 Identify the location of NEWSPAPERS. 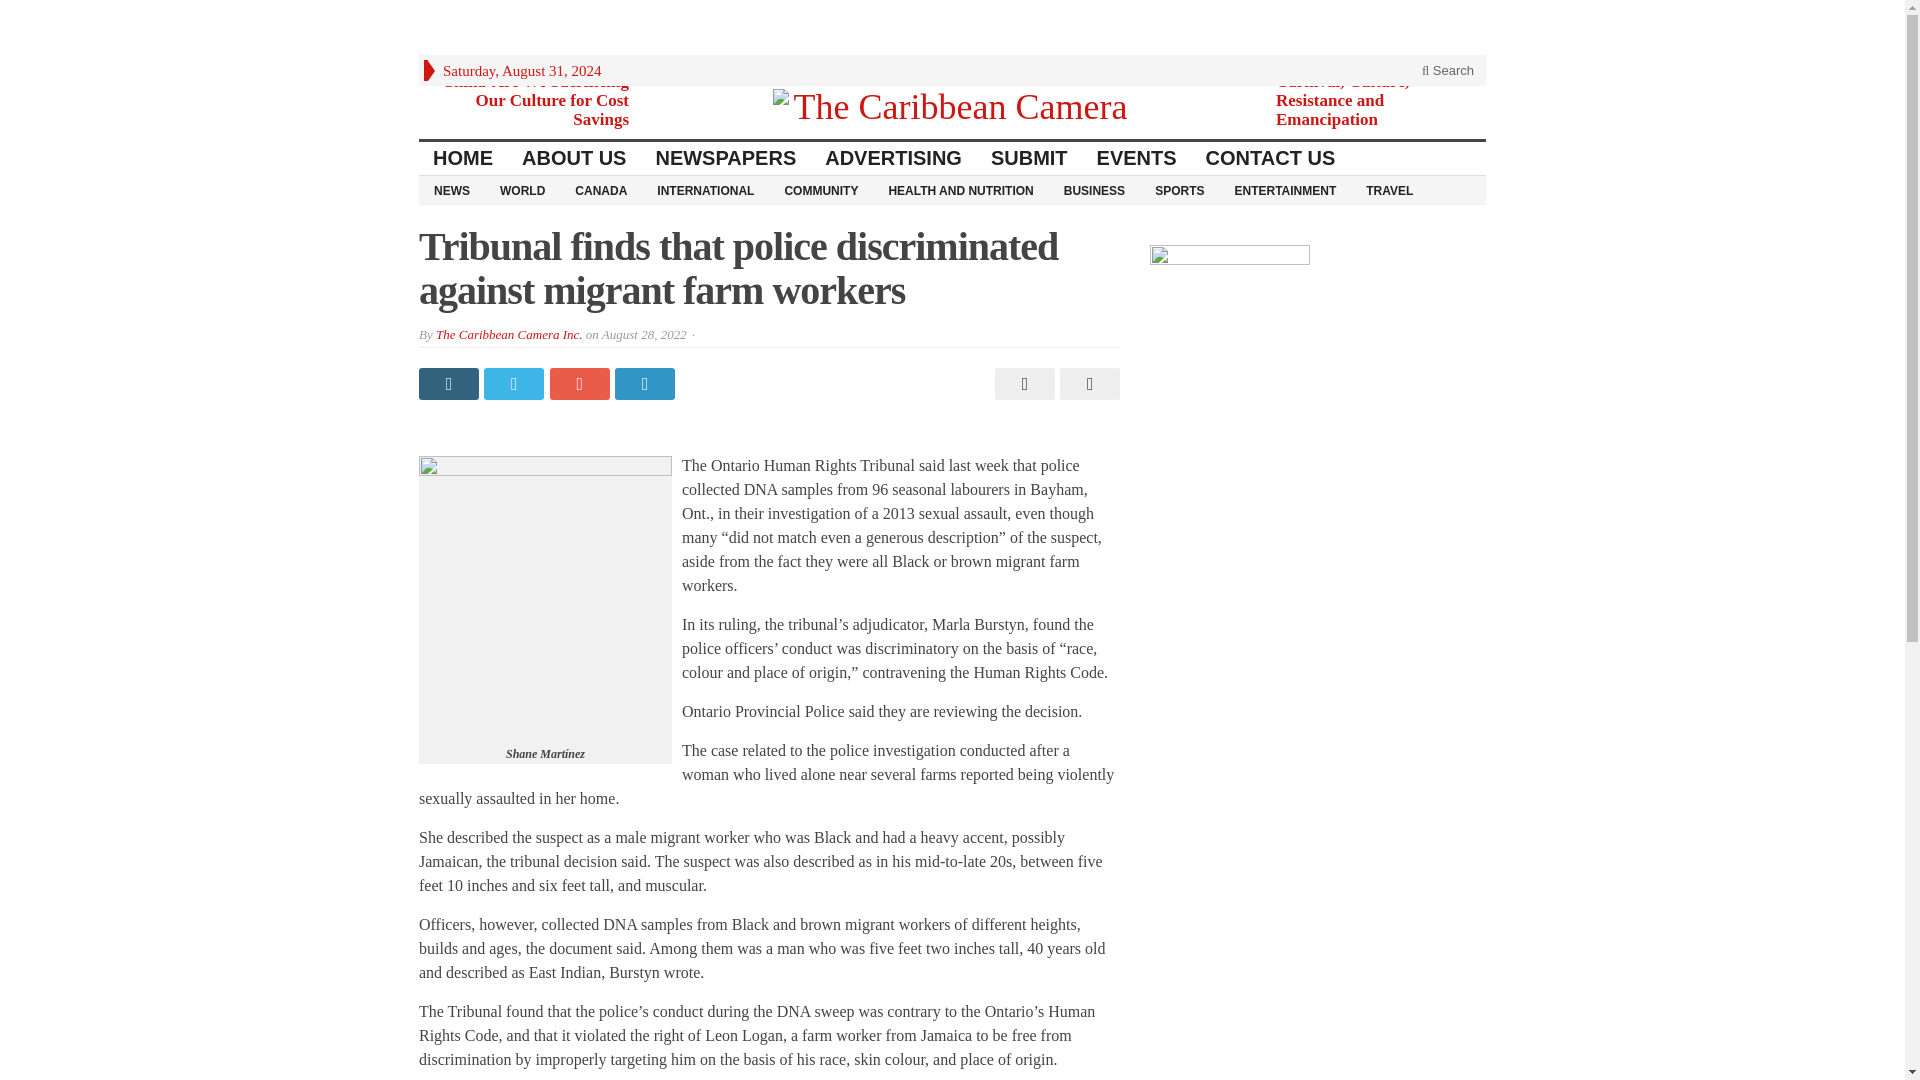
(726, 158).